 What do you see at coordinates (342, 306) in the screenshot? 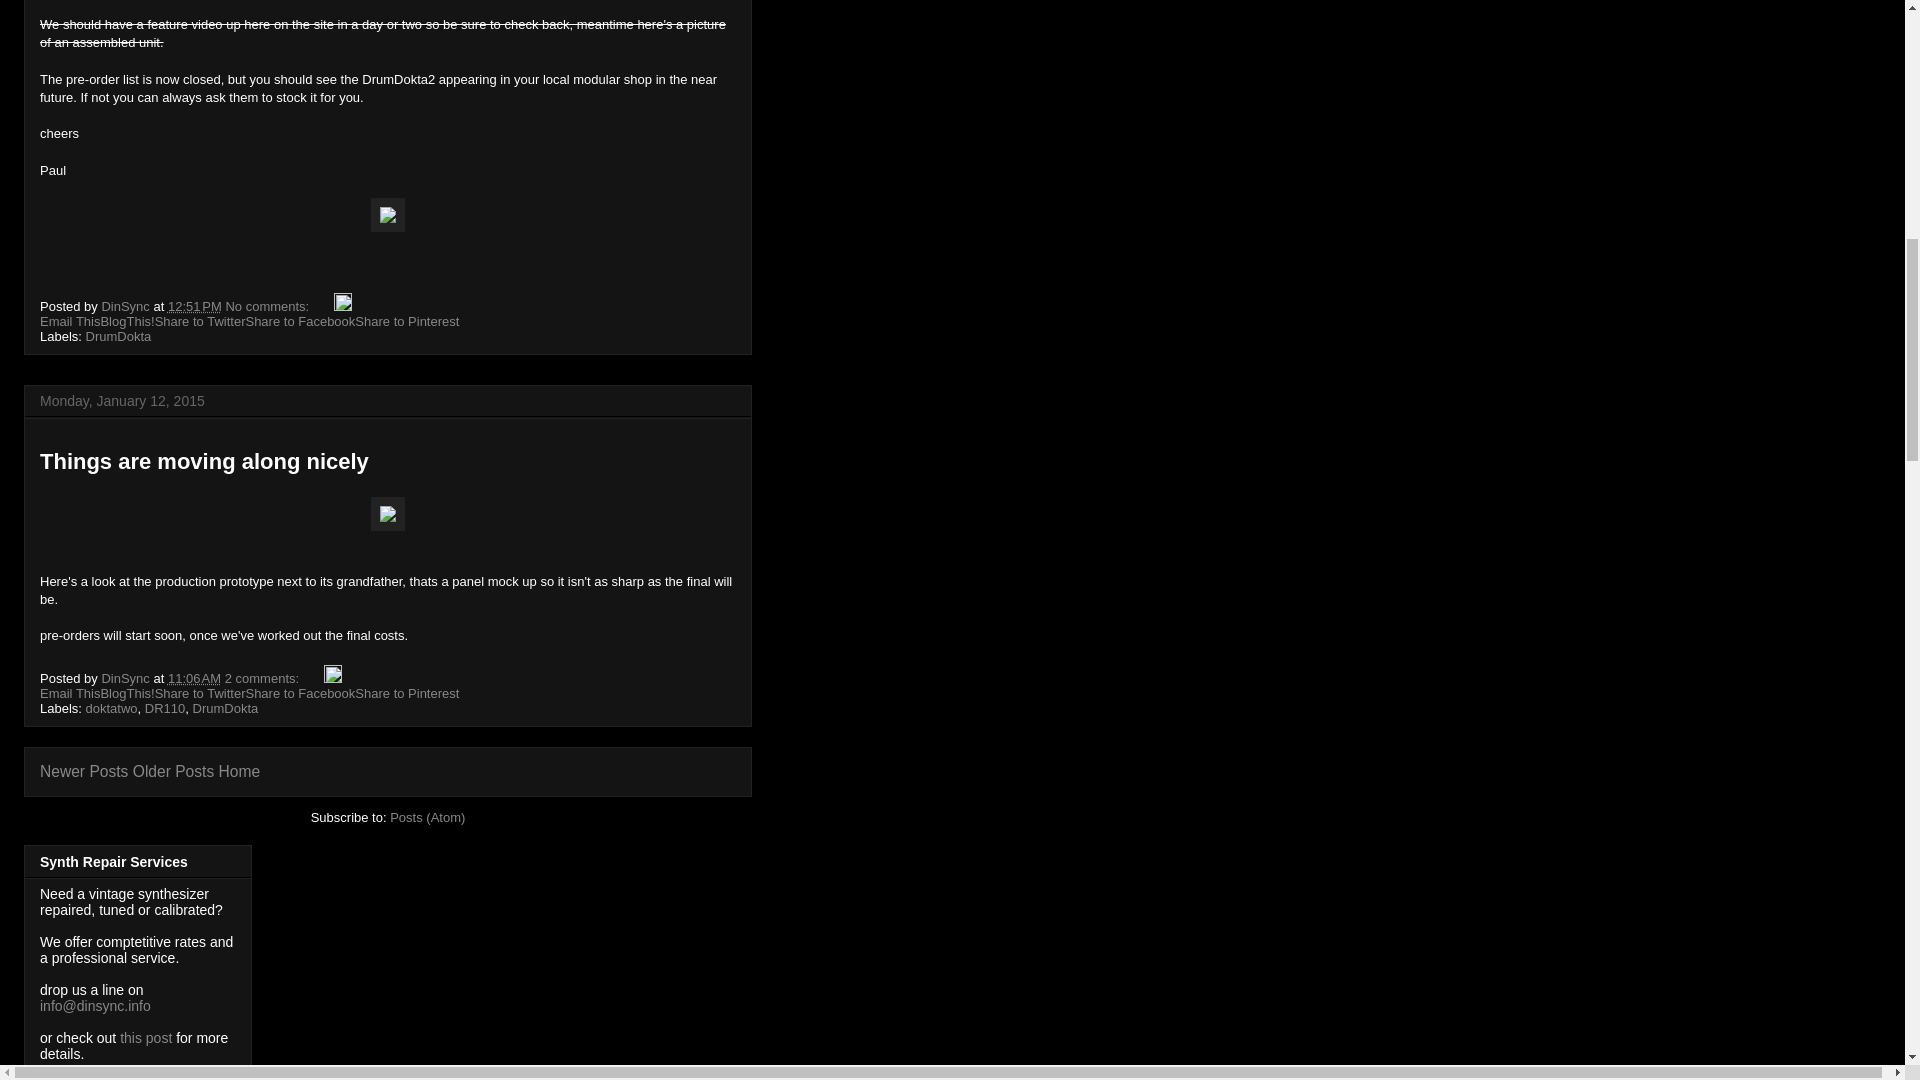
I see `Edit Post` at bounding box center [342, 306].